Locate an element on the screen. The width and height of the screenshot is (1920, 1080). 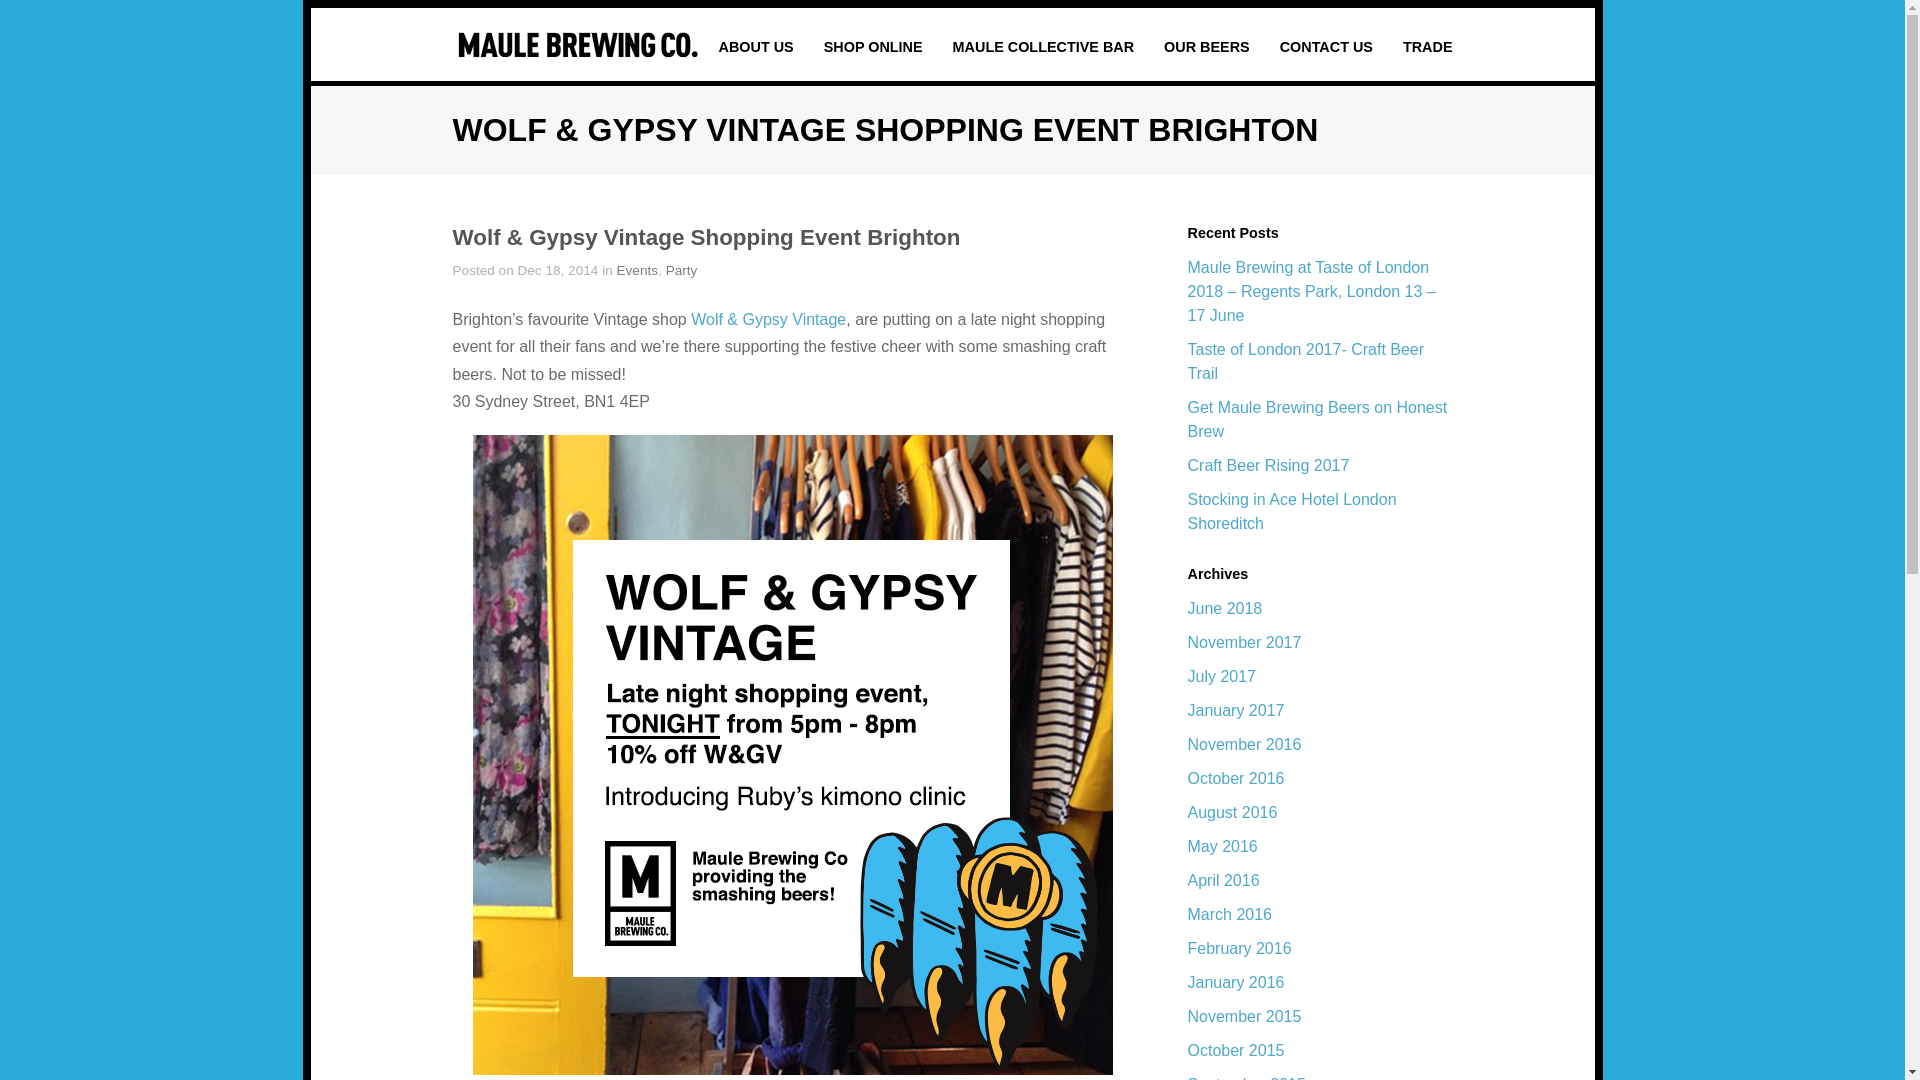
ABOUT US is located at coordinates (756, 46).